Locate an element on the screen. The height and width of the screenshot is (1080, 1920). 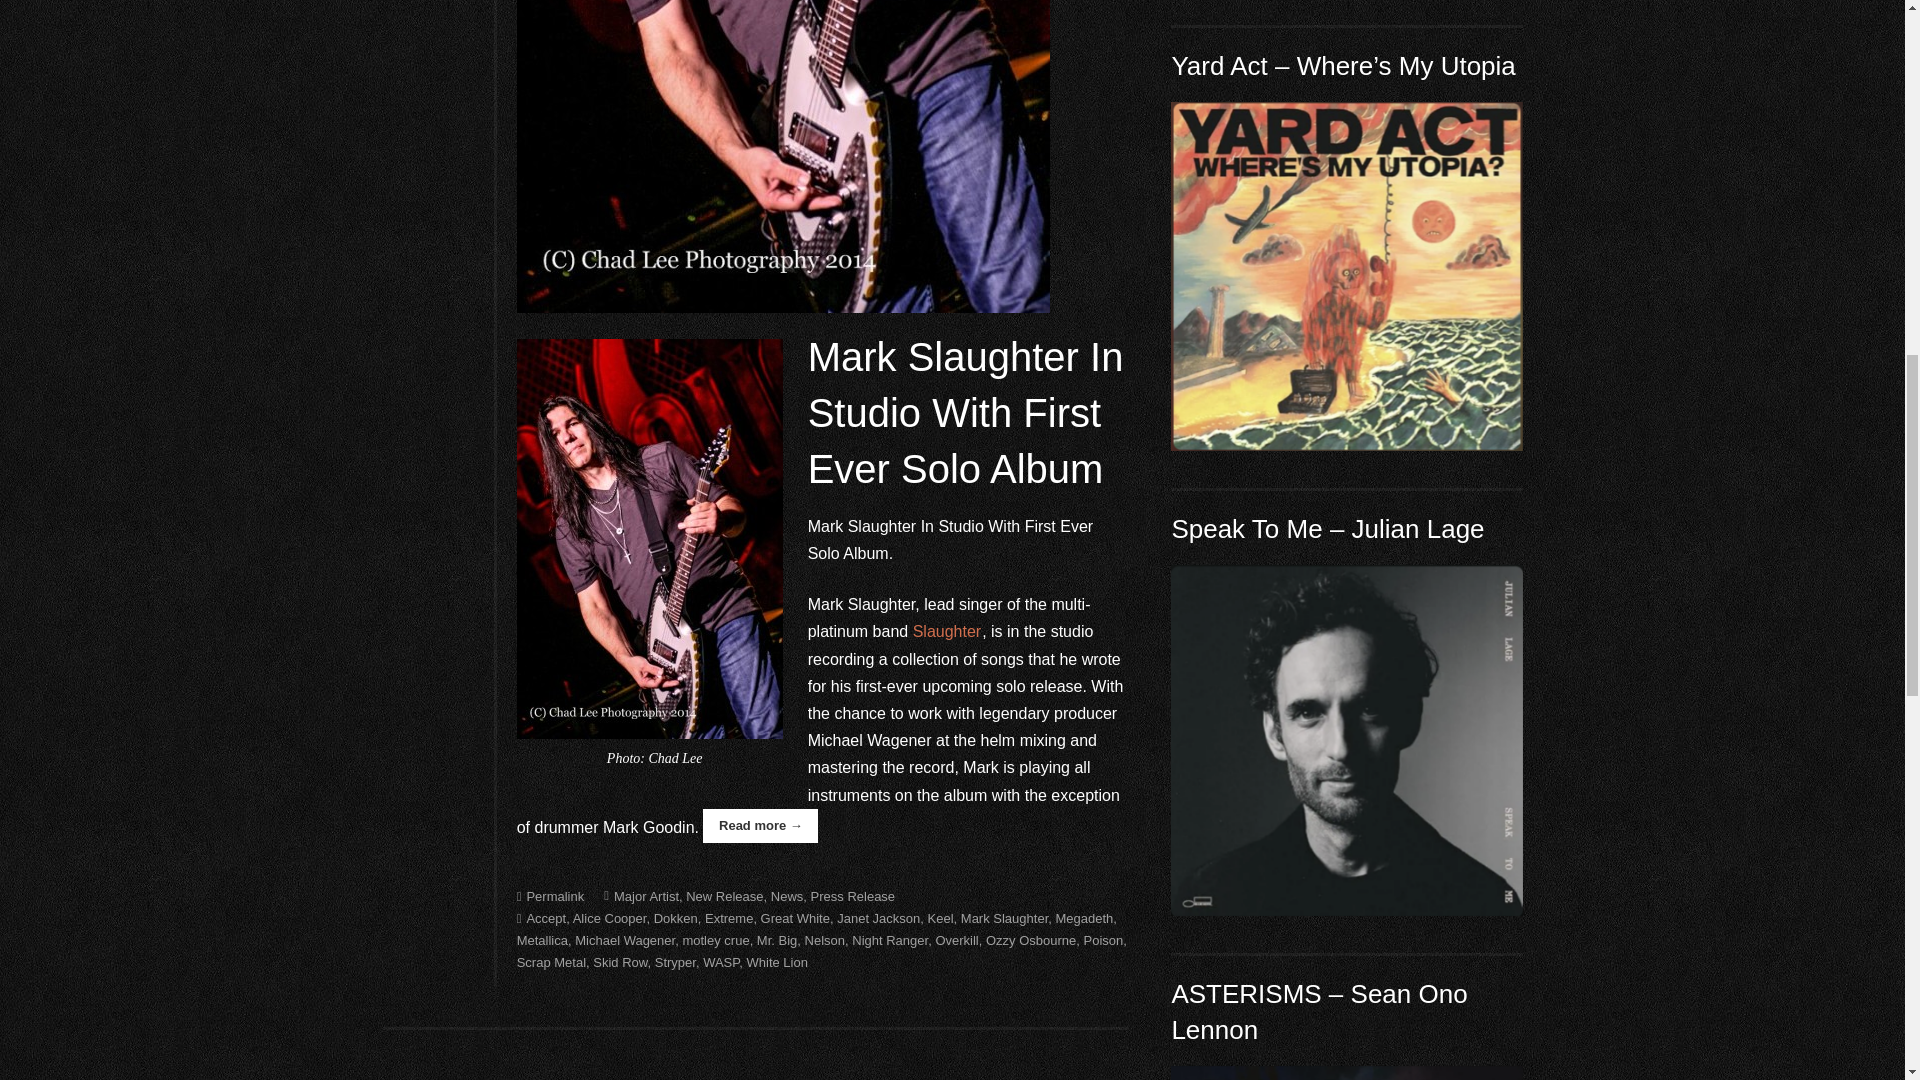
Janet Jackson is located at coordinates (878, 918).